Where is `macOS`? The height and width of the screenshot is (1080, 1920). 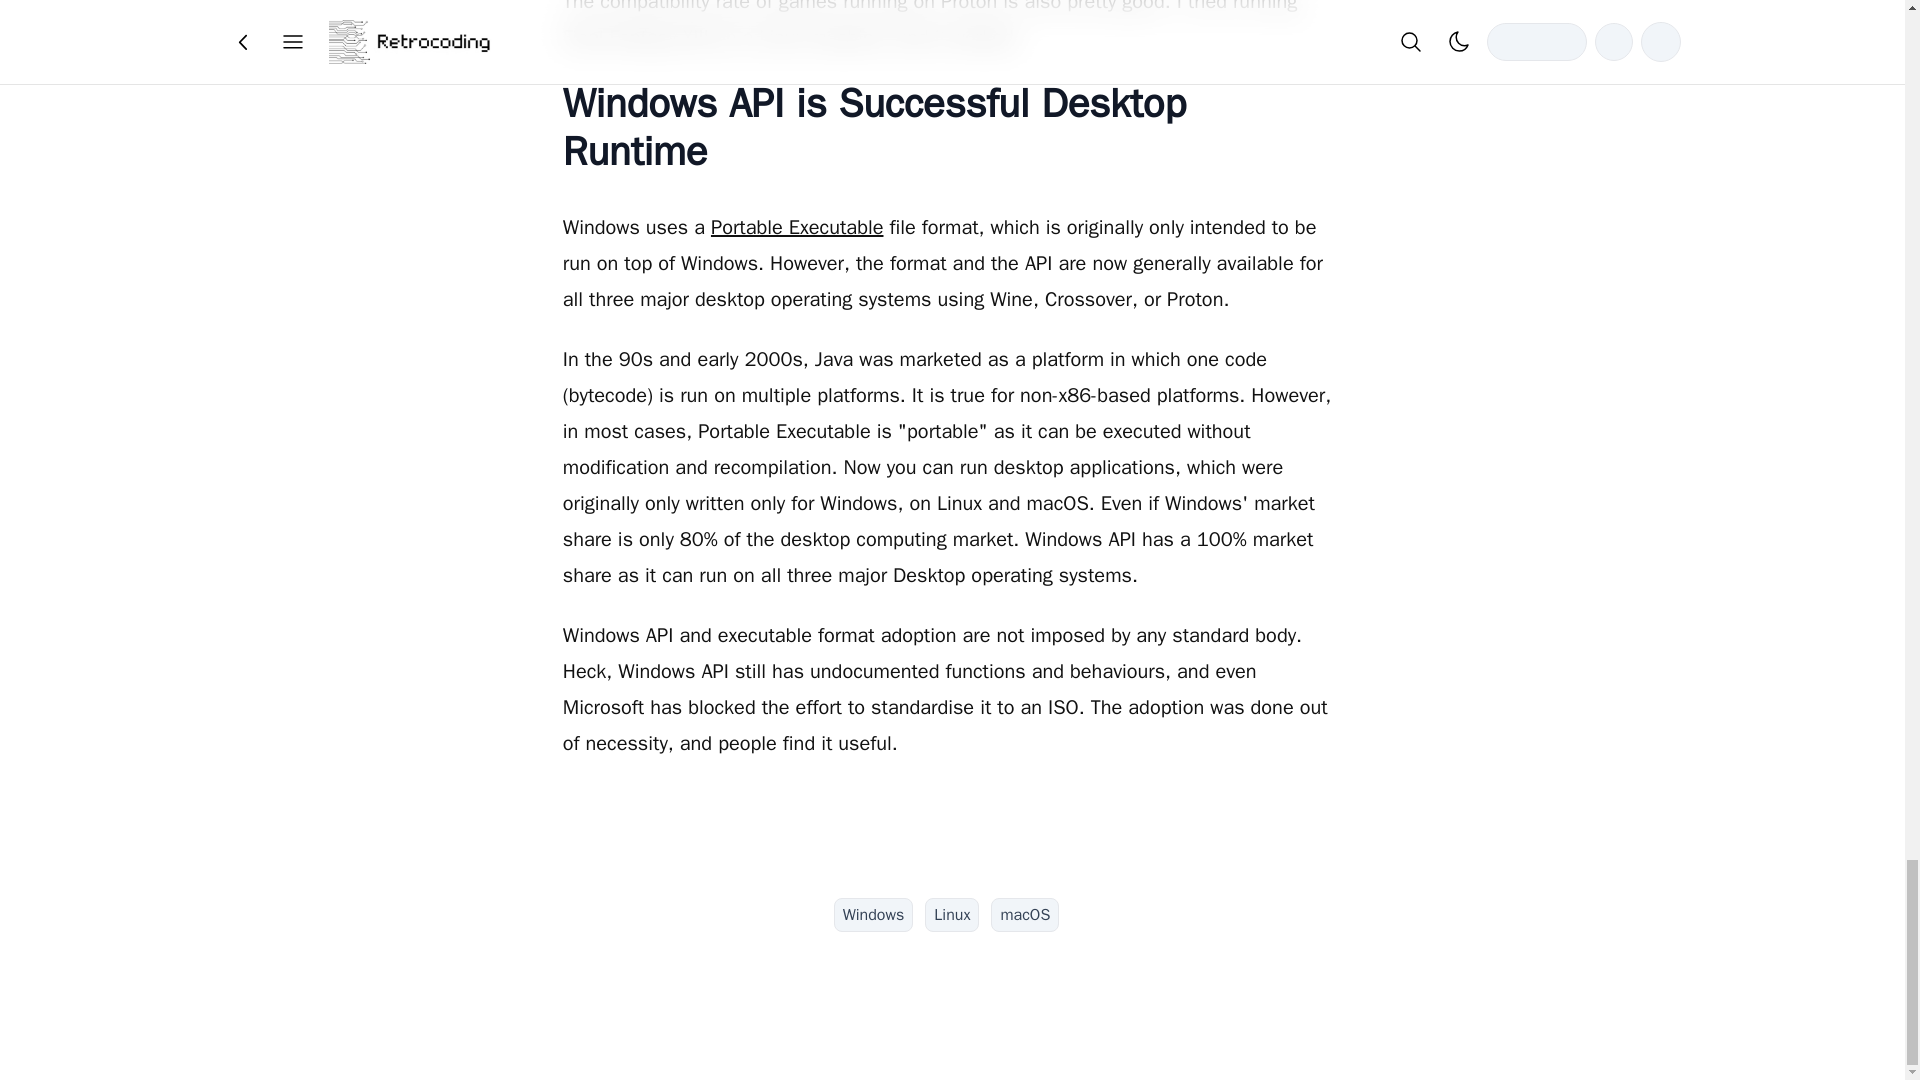 macOS is located at coordinates (1024, 914).